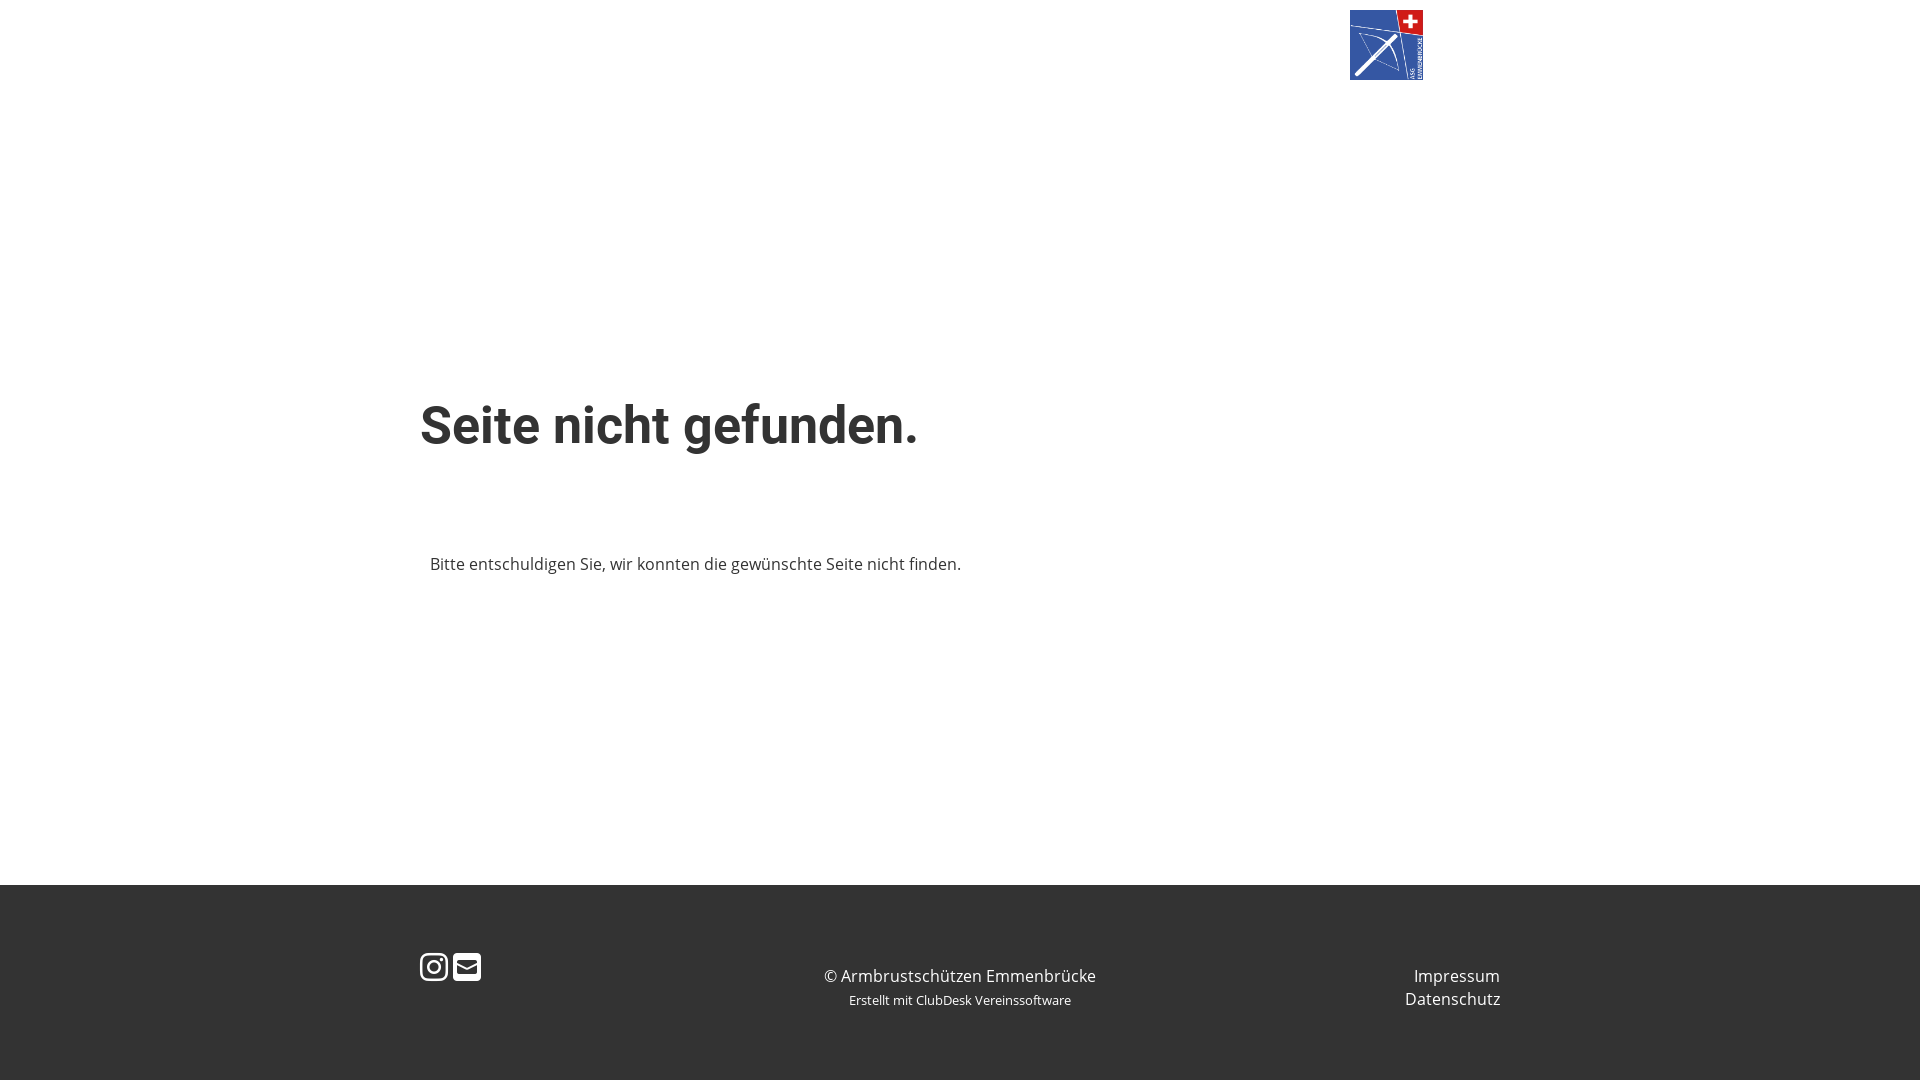  What do you see at coordinates (1452, 999) in the screenshot?
I see `Datenschutz` at bounding box center [1452, 999].